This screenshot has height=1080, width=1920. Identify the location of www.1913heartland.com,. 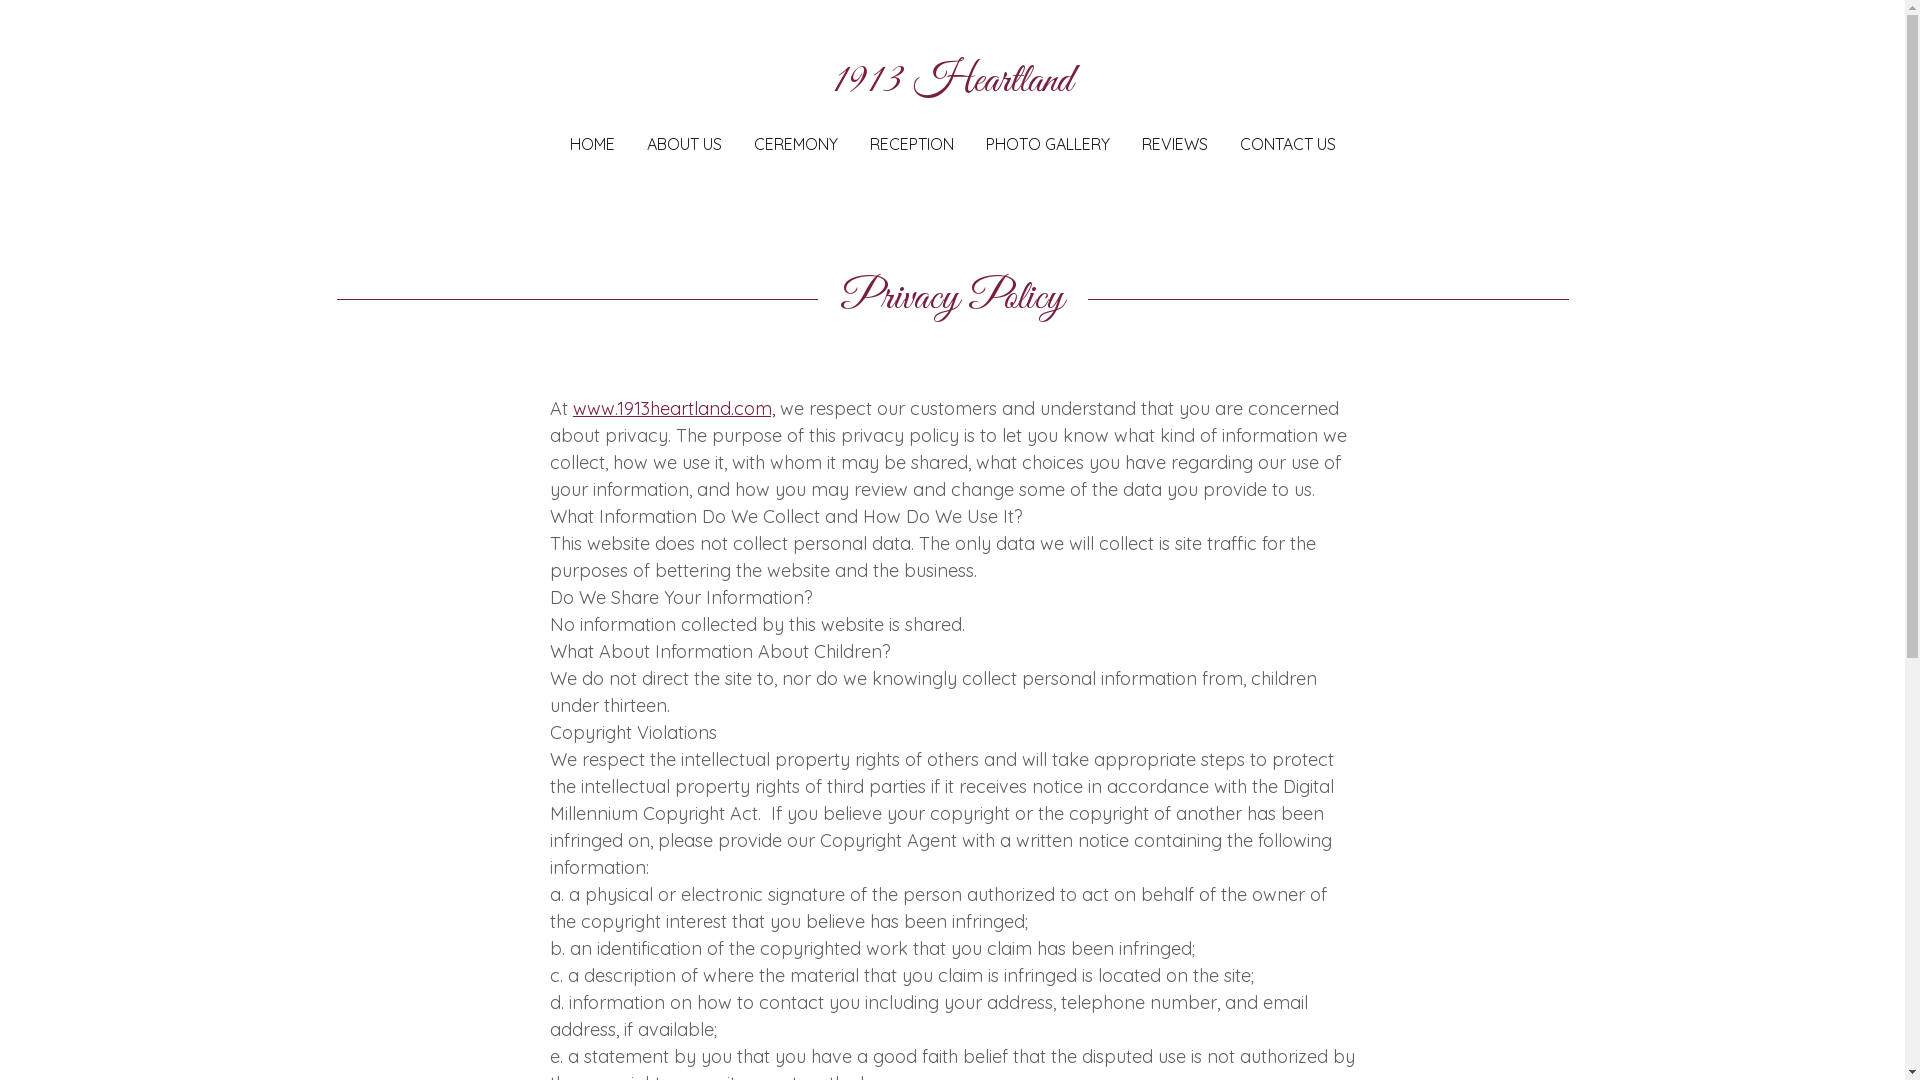
(674, 408).